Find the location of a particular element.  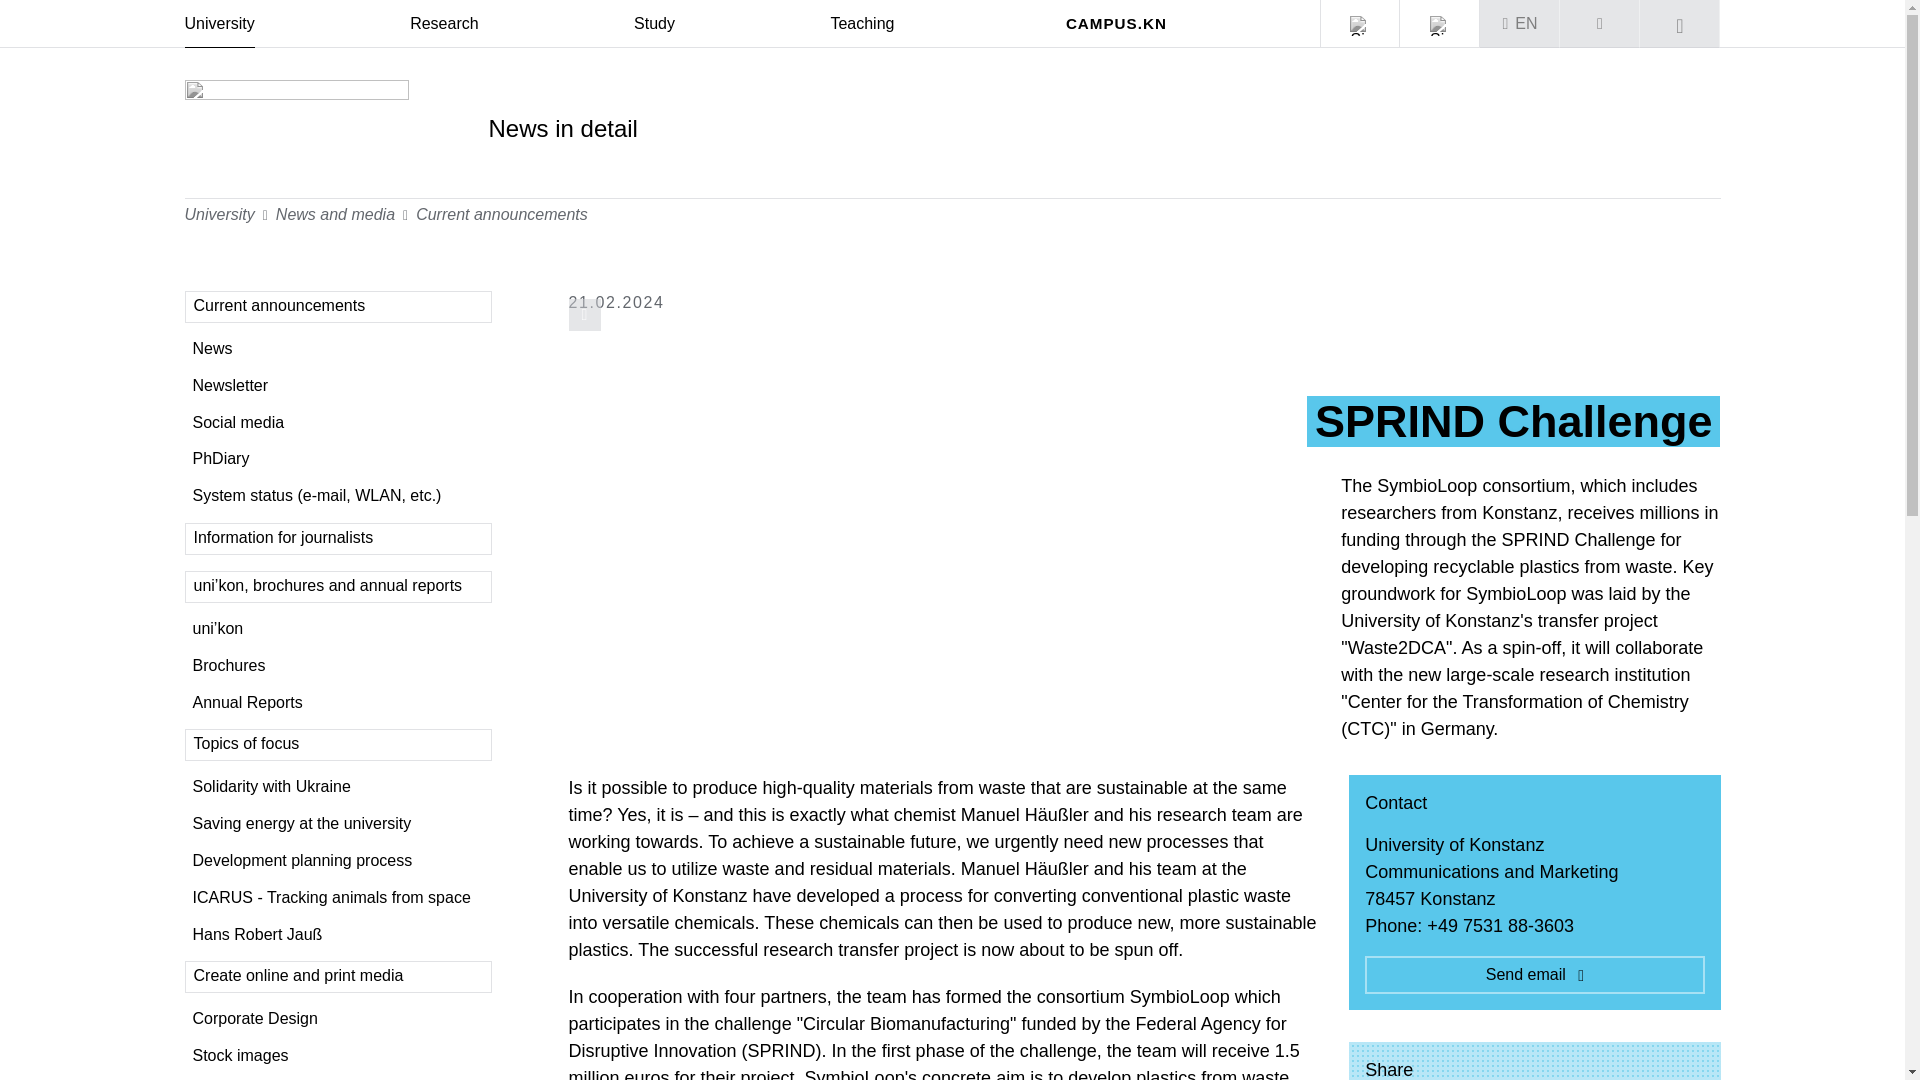

Teaching is located at coordinates (862, 24).